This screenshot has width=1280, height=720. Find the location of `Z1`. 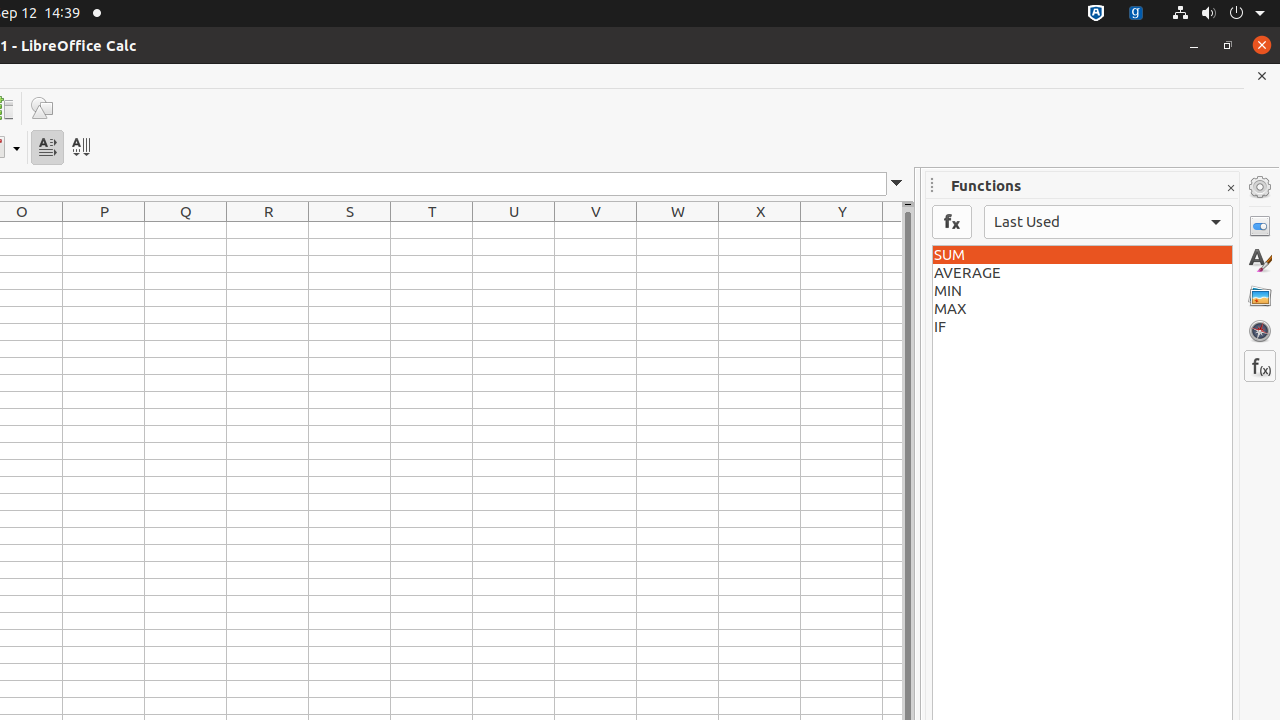

Z1 is located at coordinates (892, 230).